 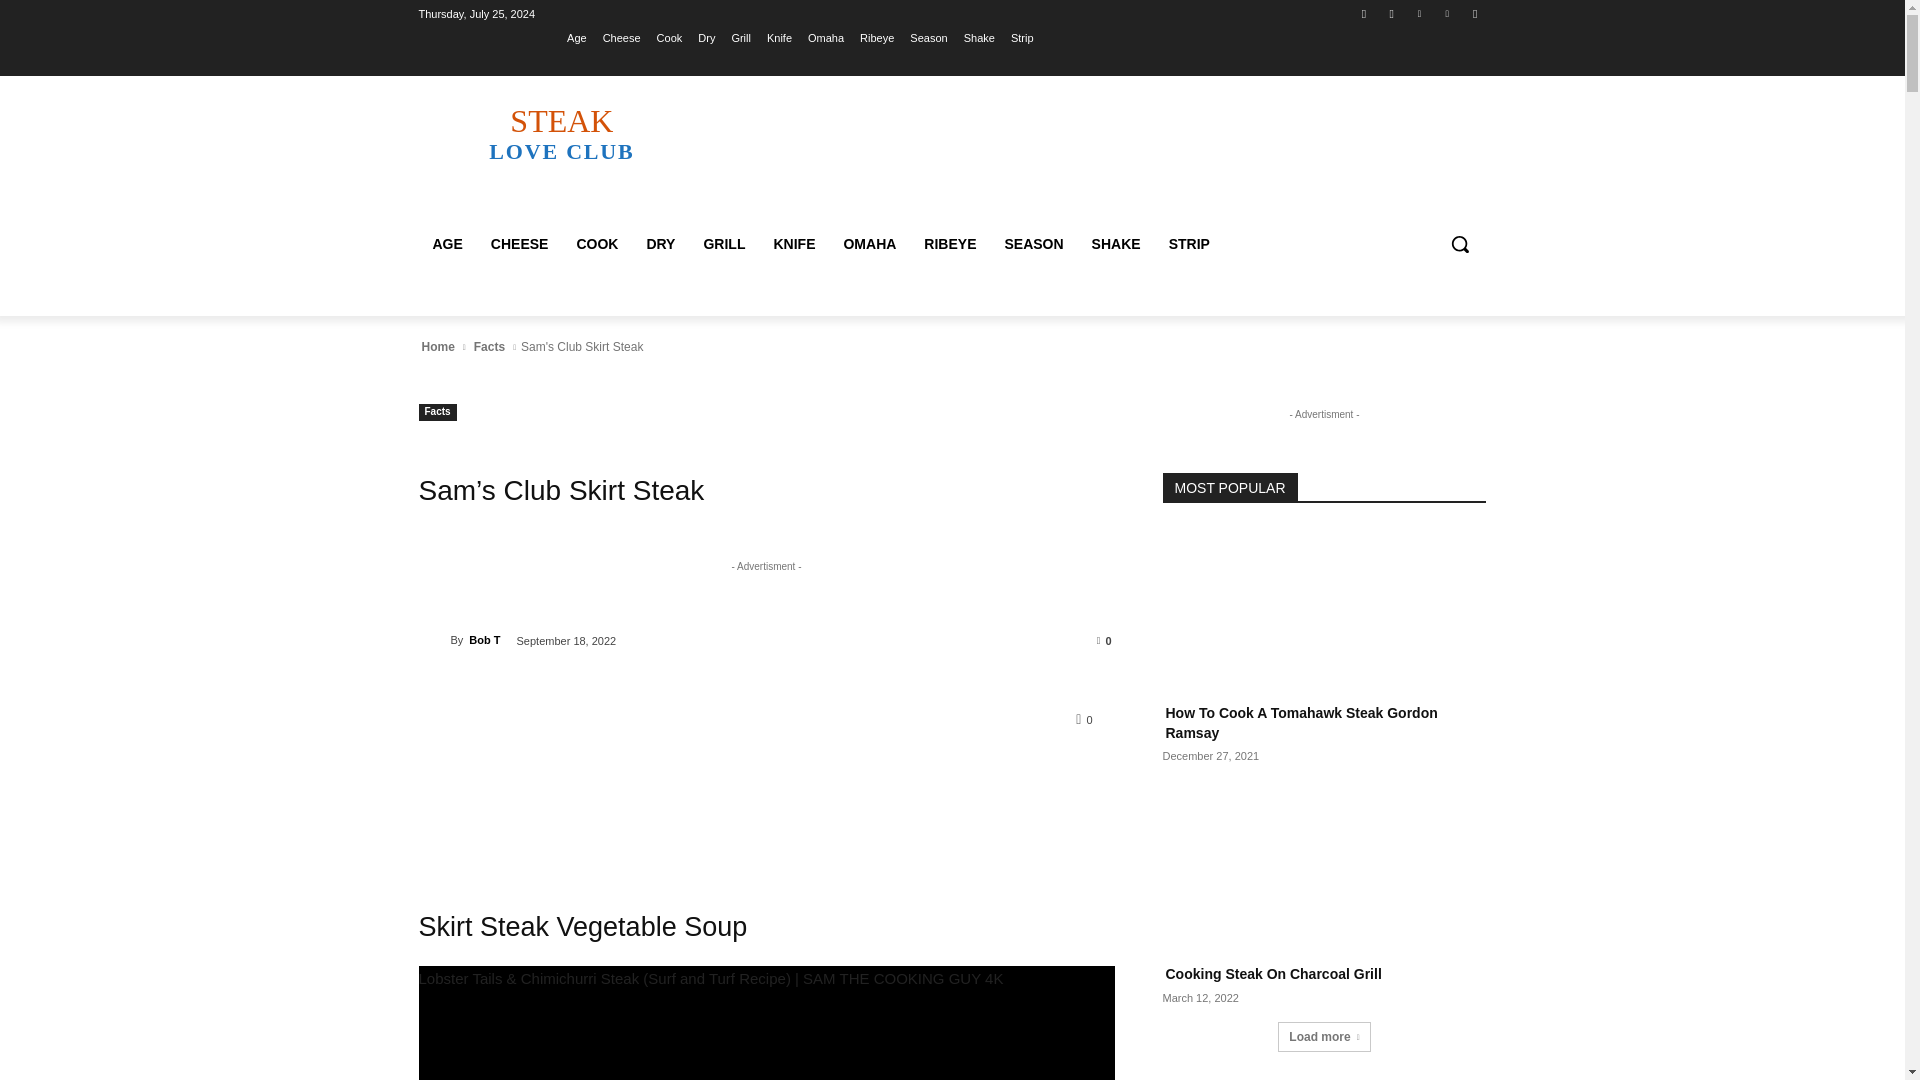 I want to click on Facebook, so click(x=877, y=37).